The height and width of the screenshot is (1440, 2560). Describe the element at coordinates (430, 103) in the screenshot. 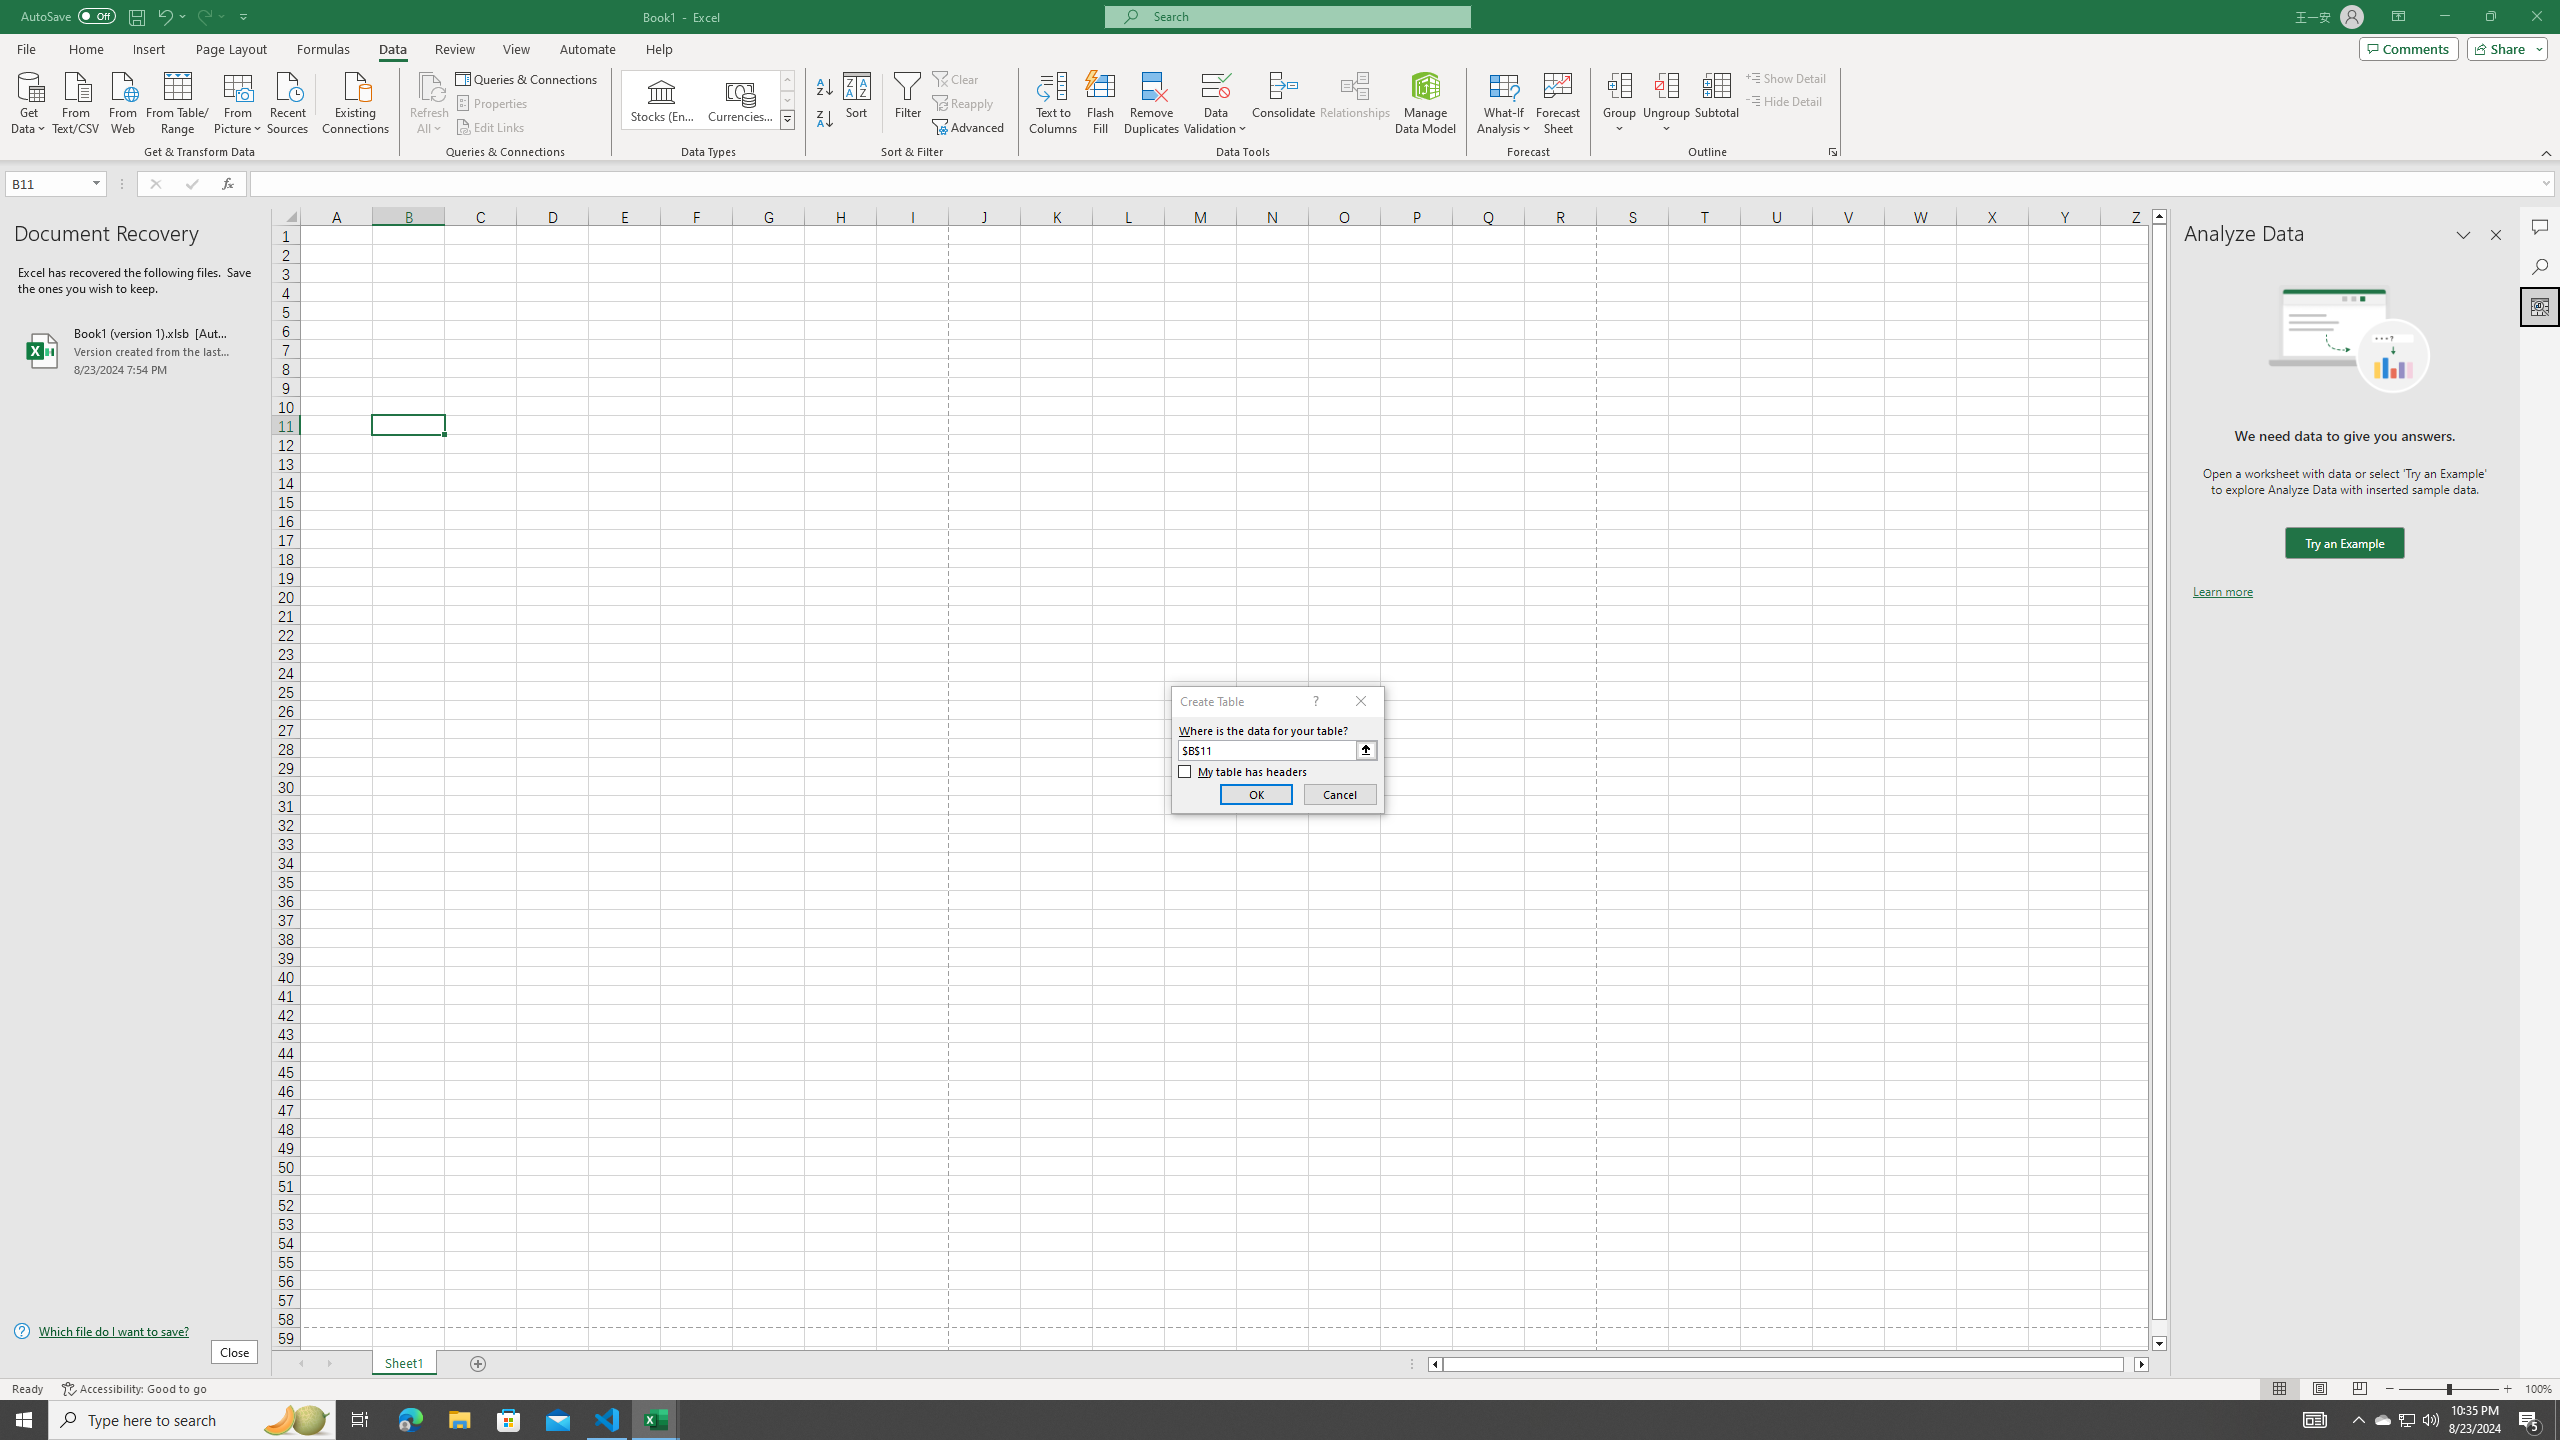

I see `Refresh All` at that location.